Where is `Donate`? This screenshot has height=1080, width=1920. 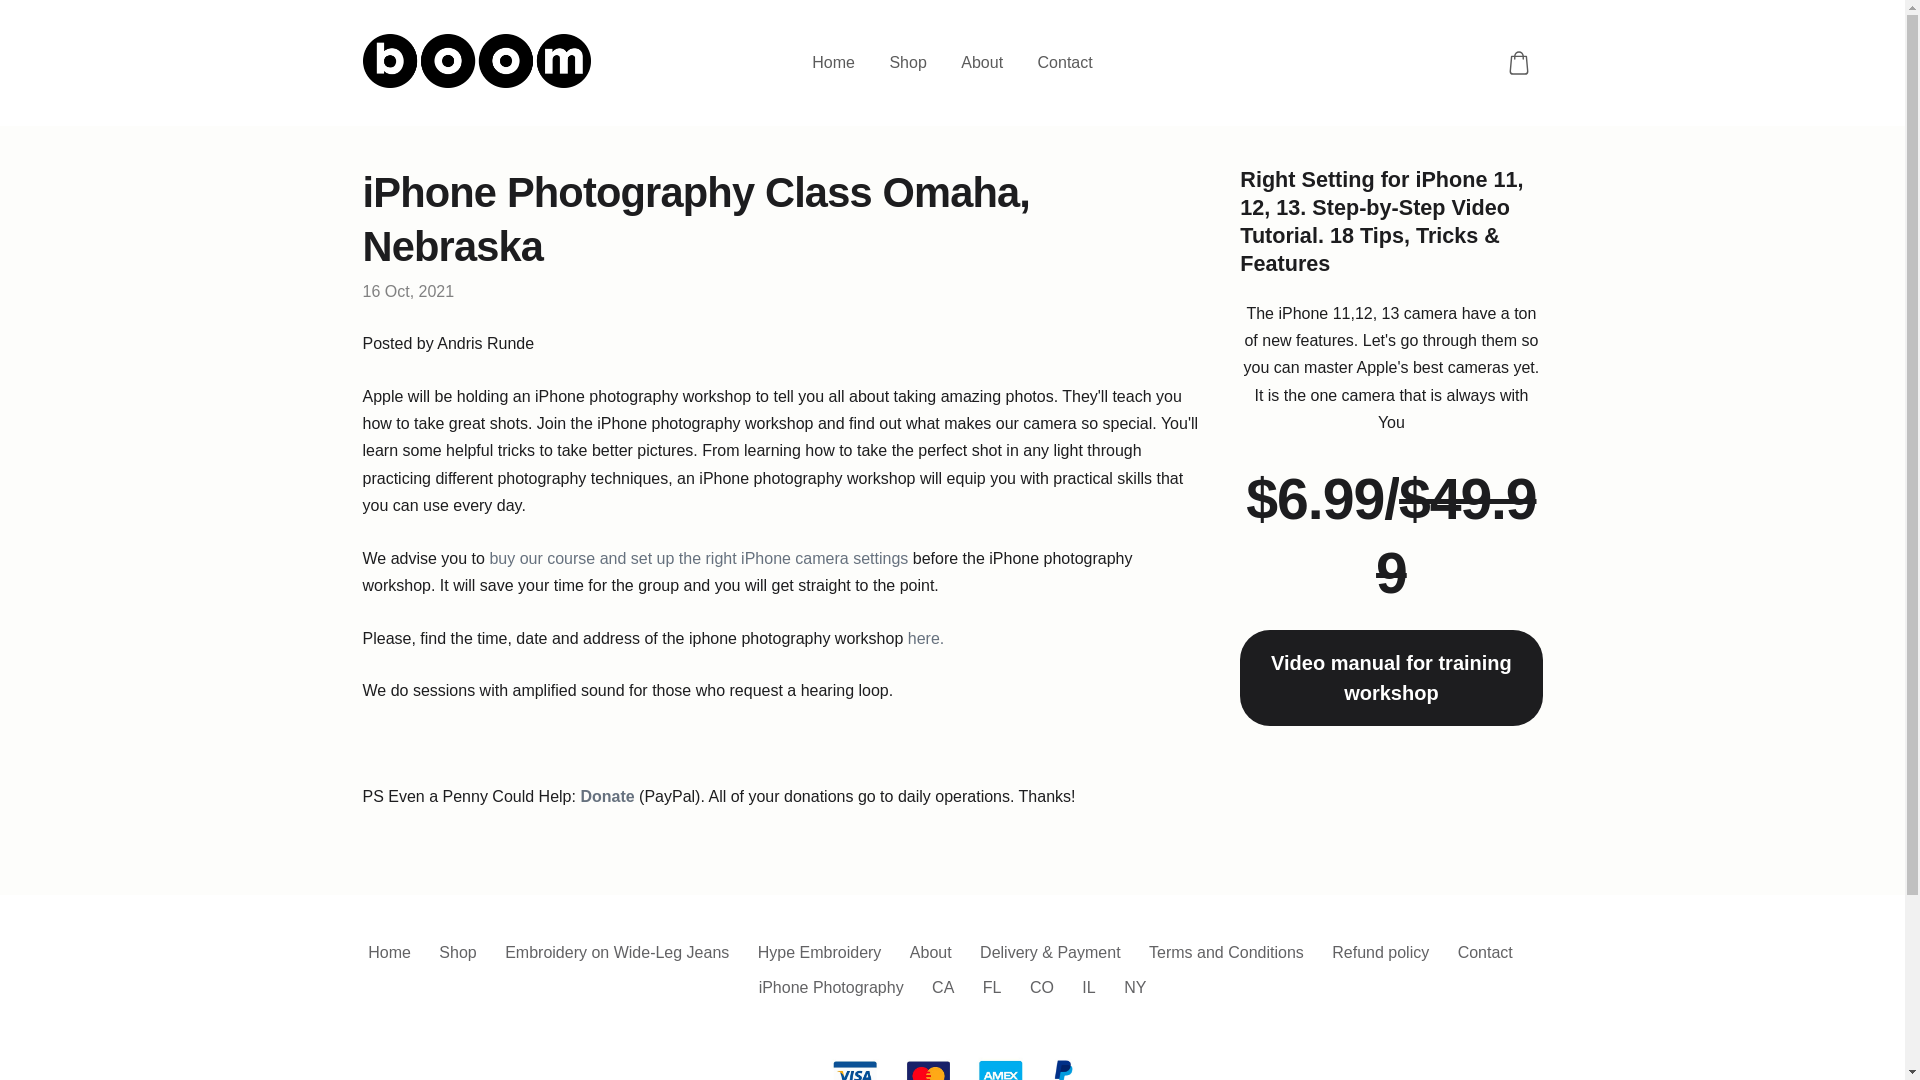 Donate is located at coordinates (606, 796).